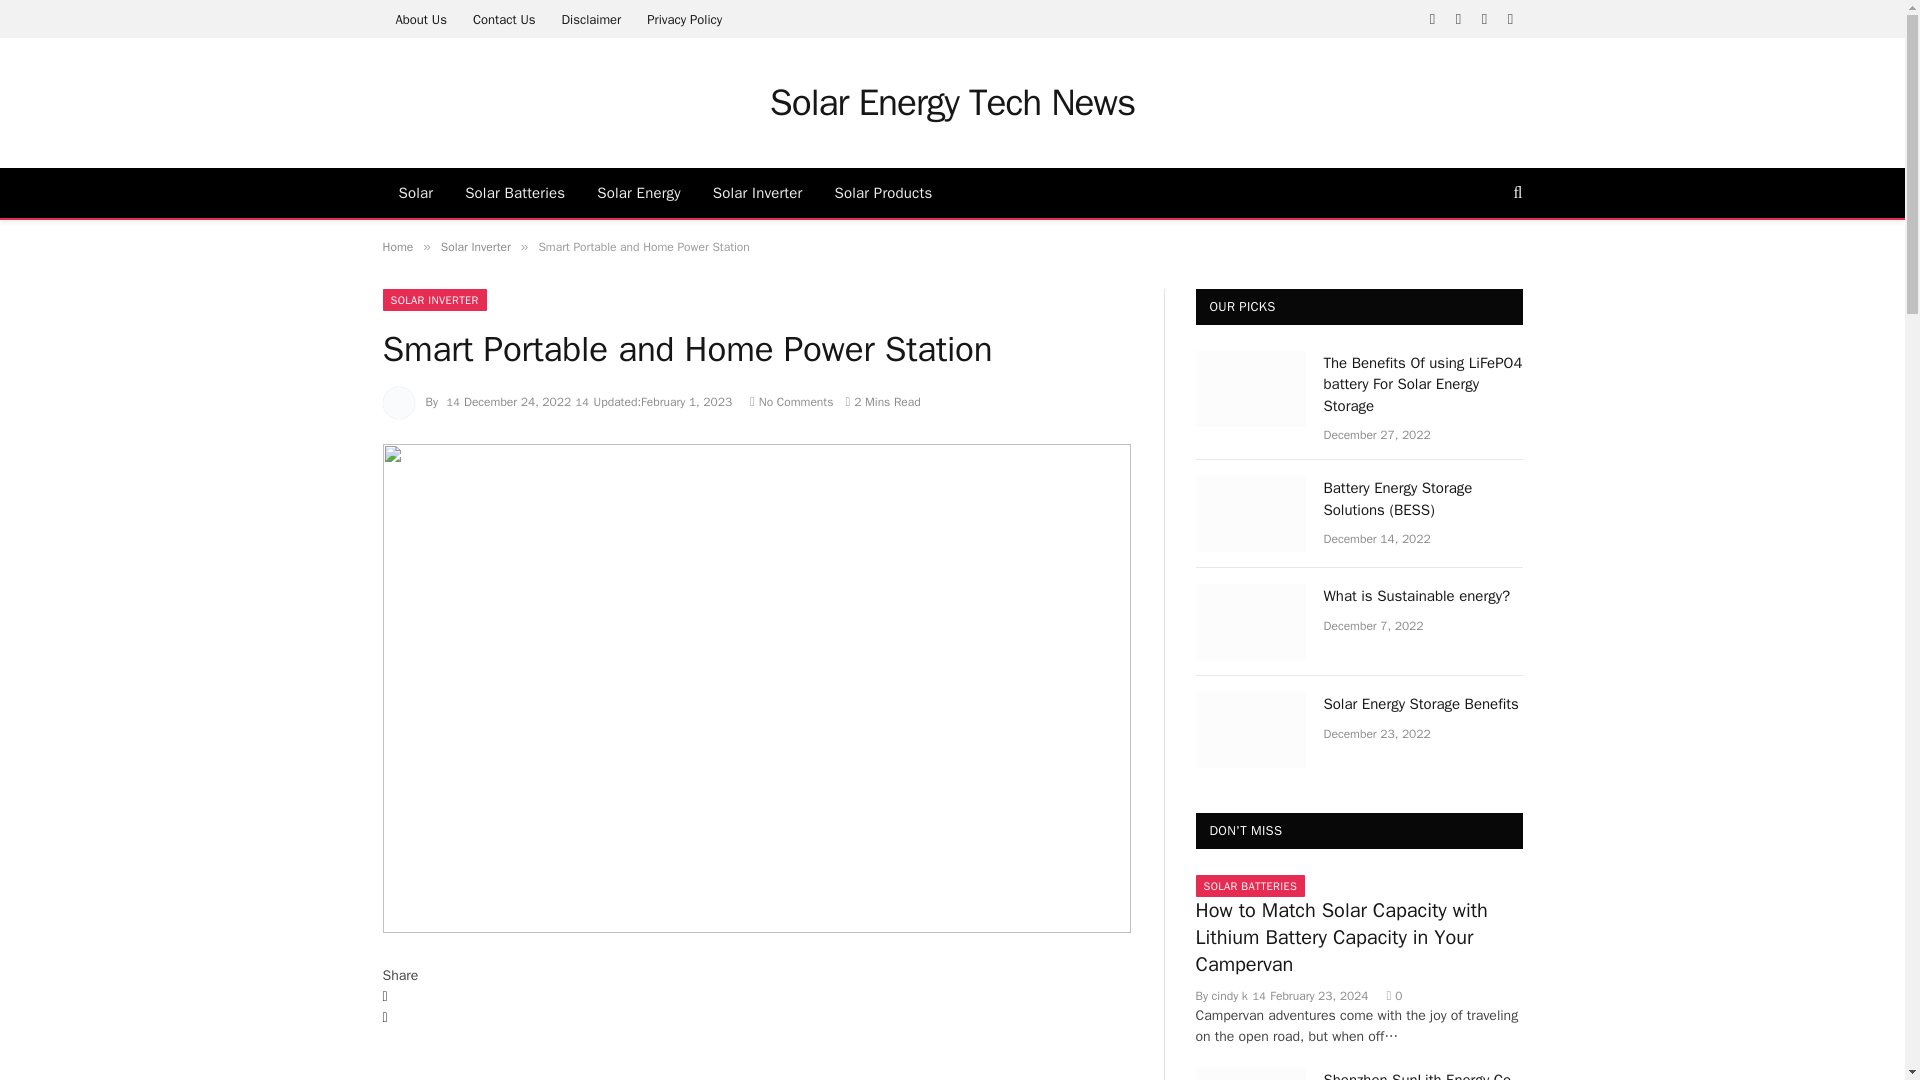  What do you see at coordinates (756, 1059) in the screenshot?
I see `LinkedIn` at bounding box center [756, 1059].